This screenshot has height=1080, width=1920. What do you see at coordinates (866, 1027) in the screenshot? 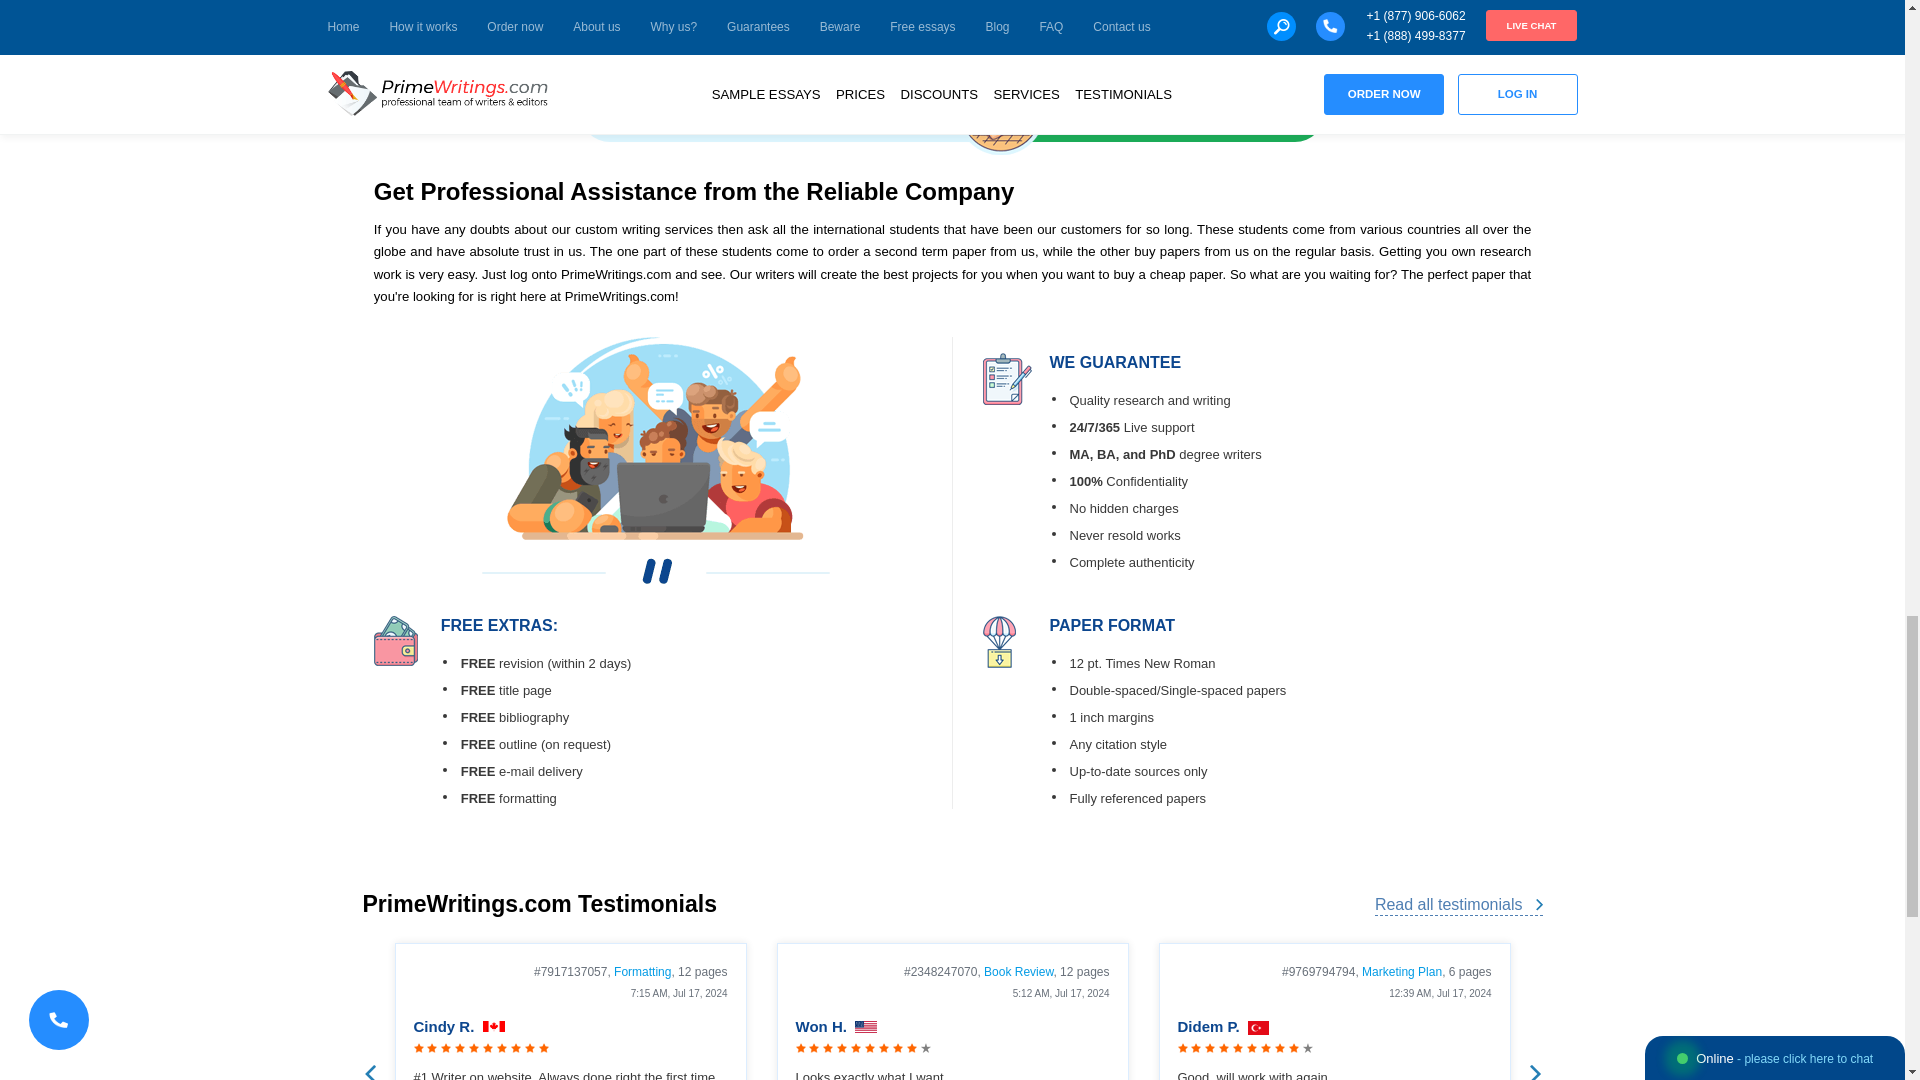
I see `USA` at bounding box center [866, 1027].